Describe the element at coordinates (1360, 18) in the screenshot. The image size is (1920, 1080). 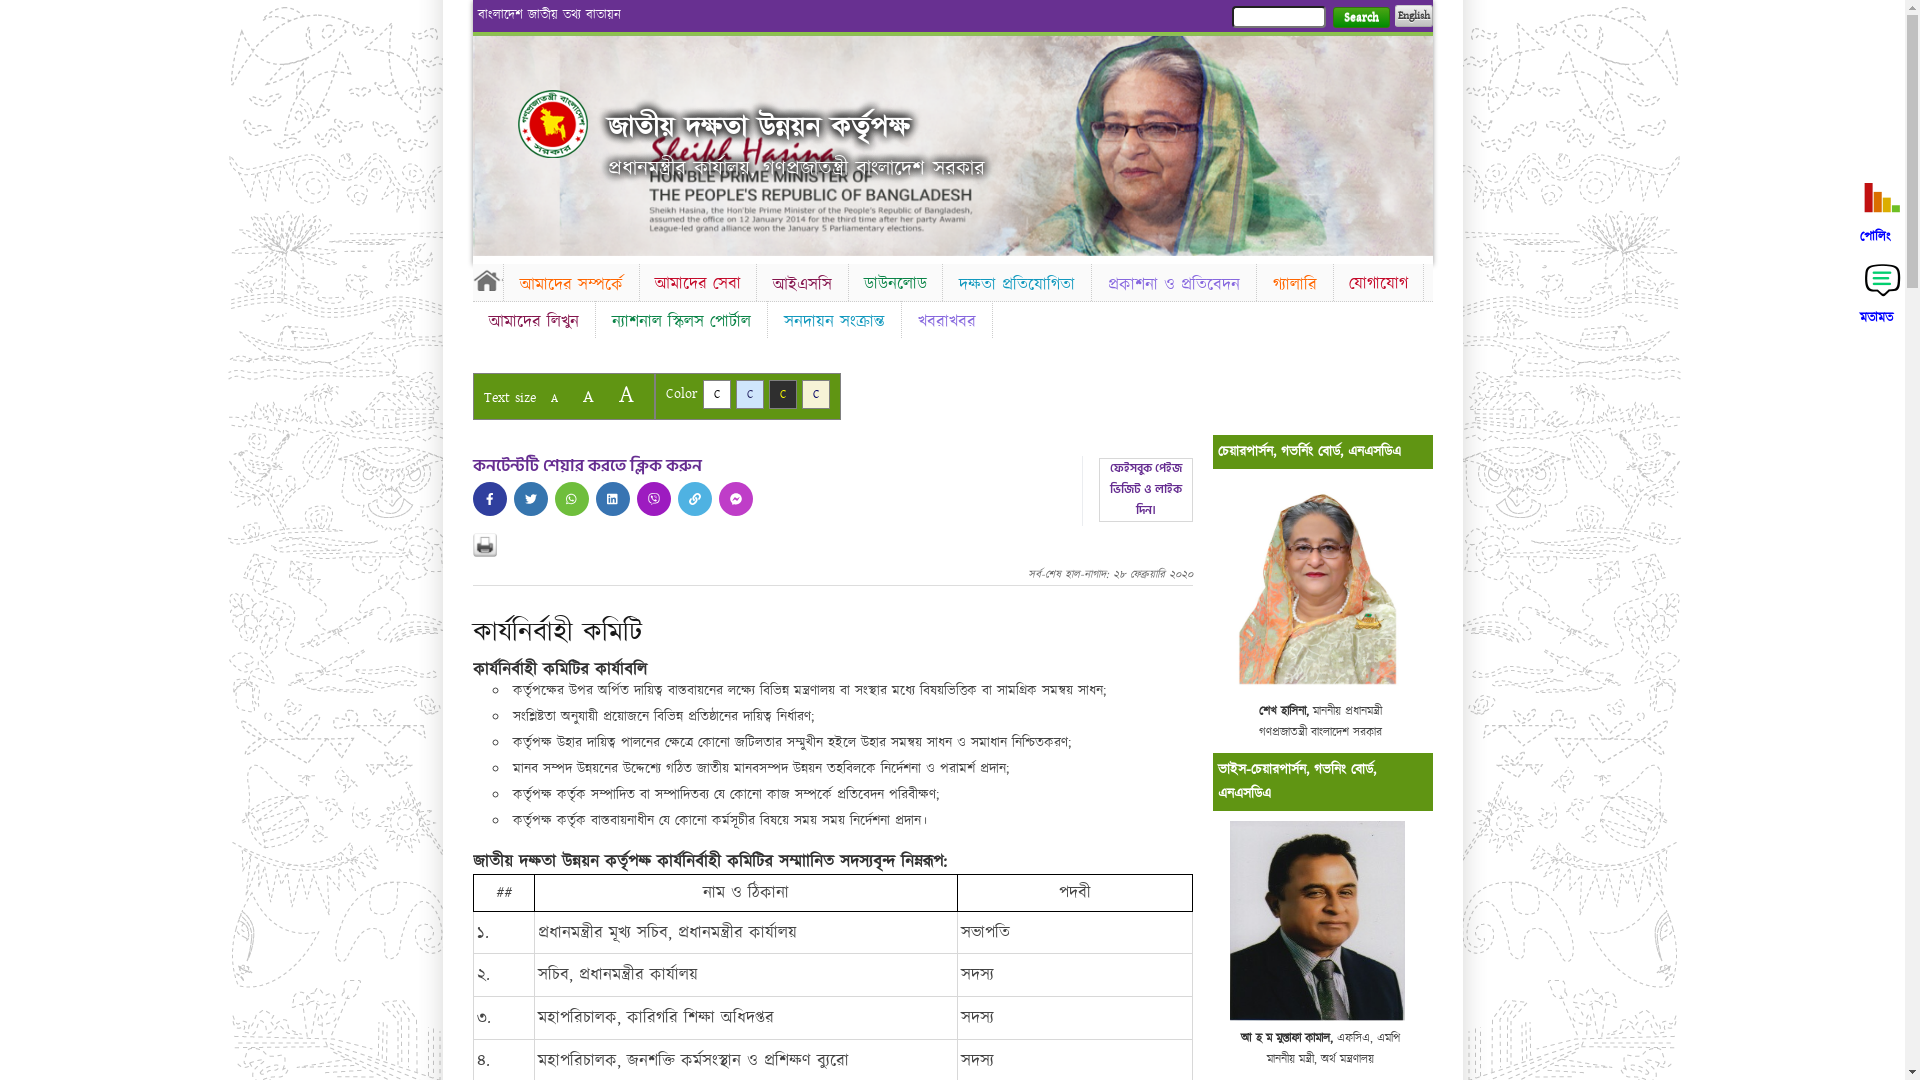
I see `Search` at that location.